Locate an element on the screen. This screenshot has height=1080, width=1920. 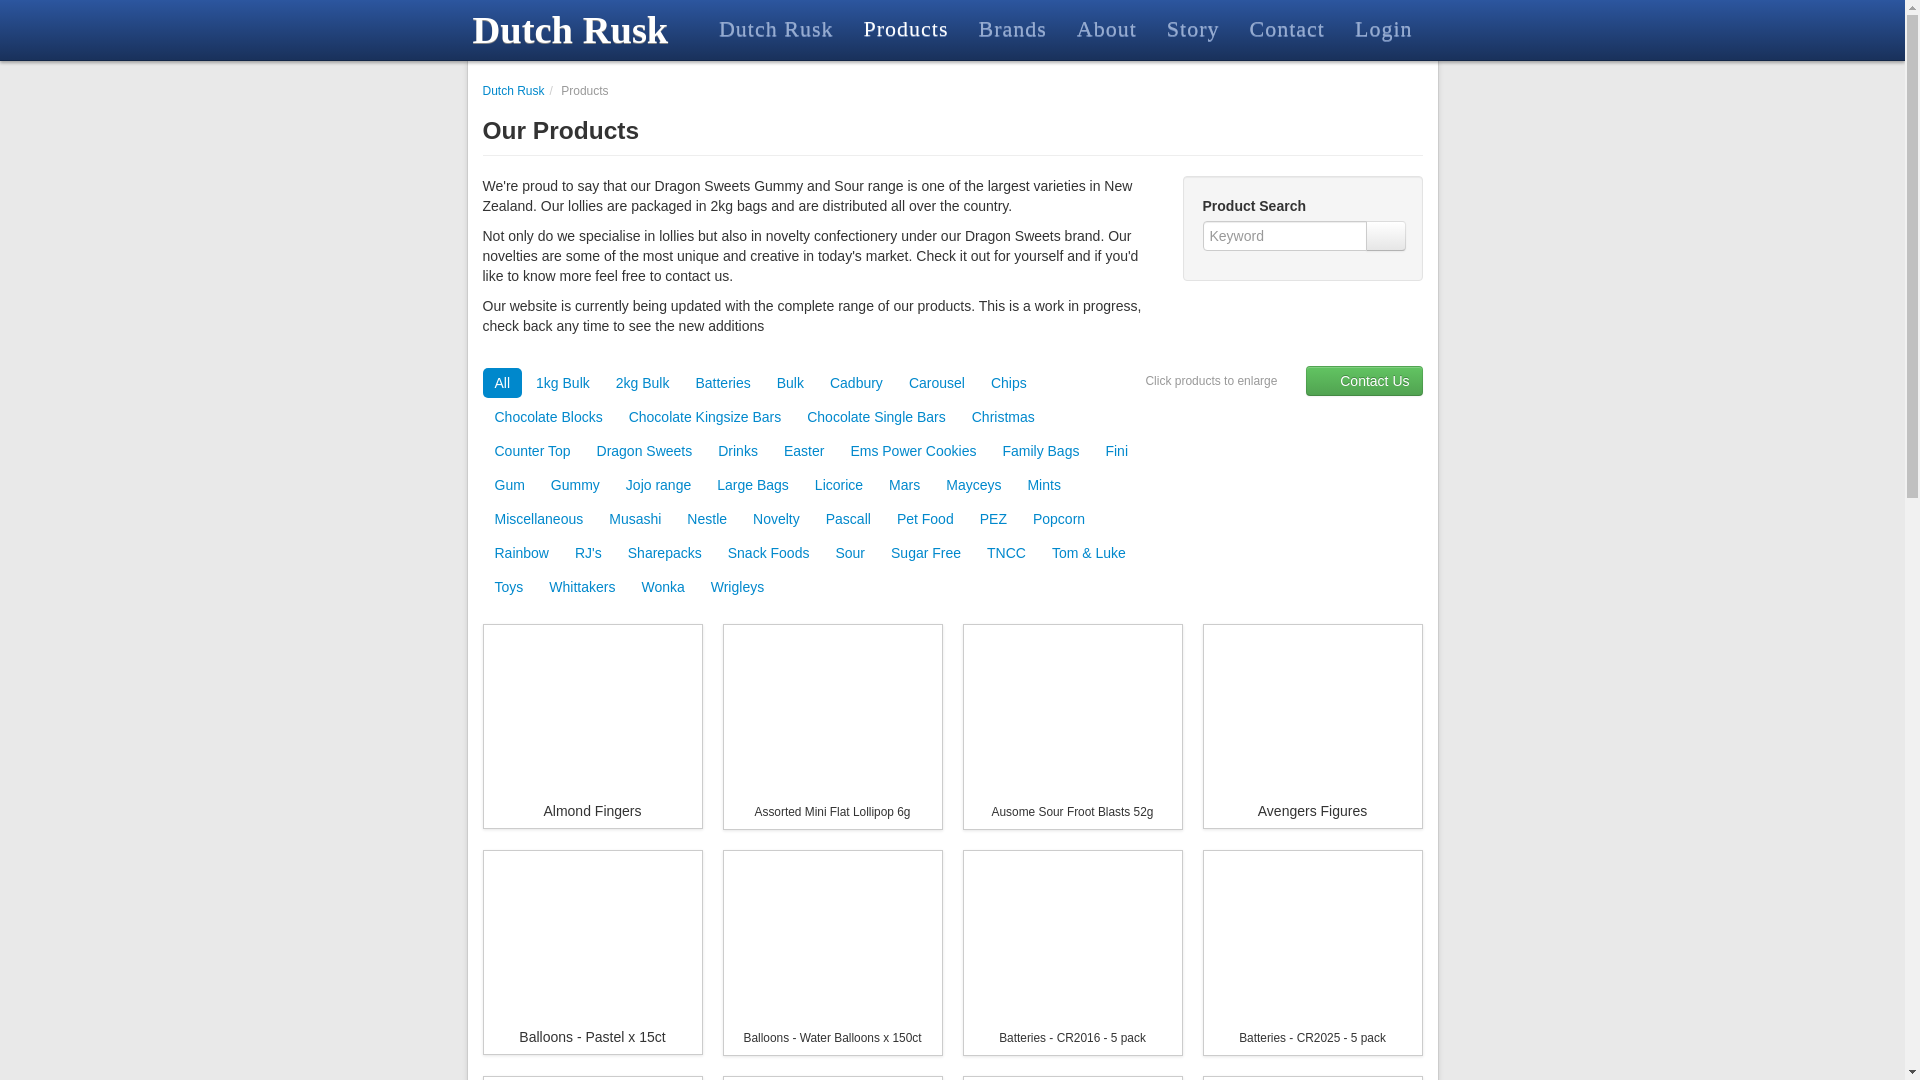
Brands is located at coordinates (1012, 28).